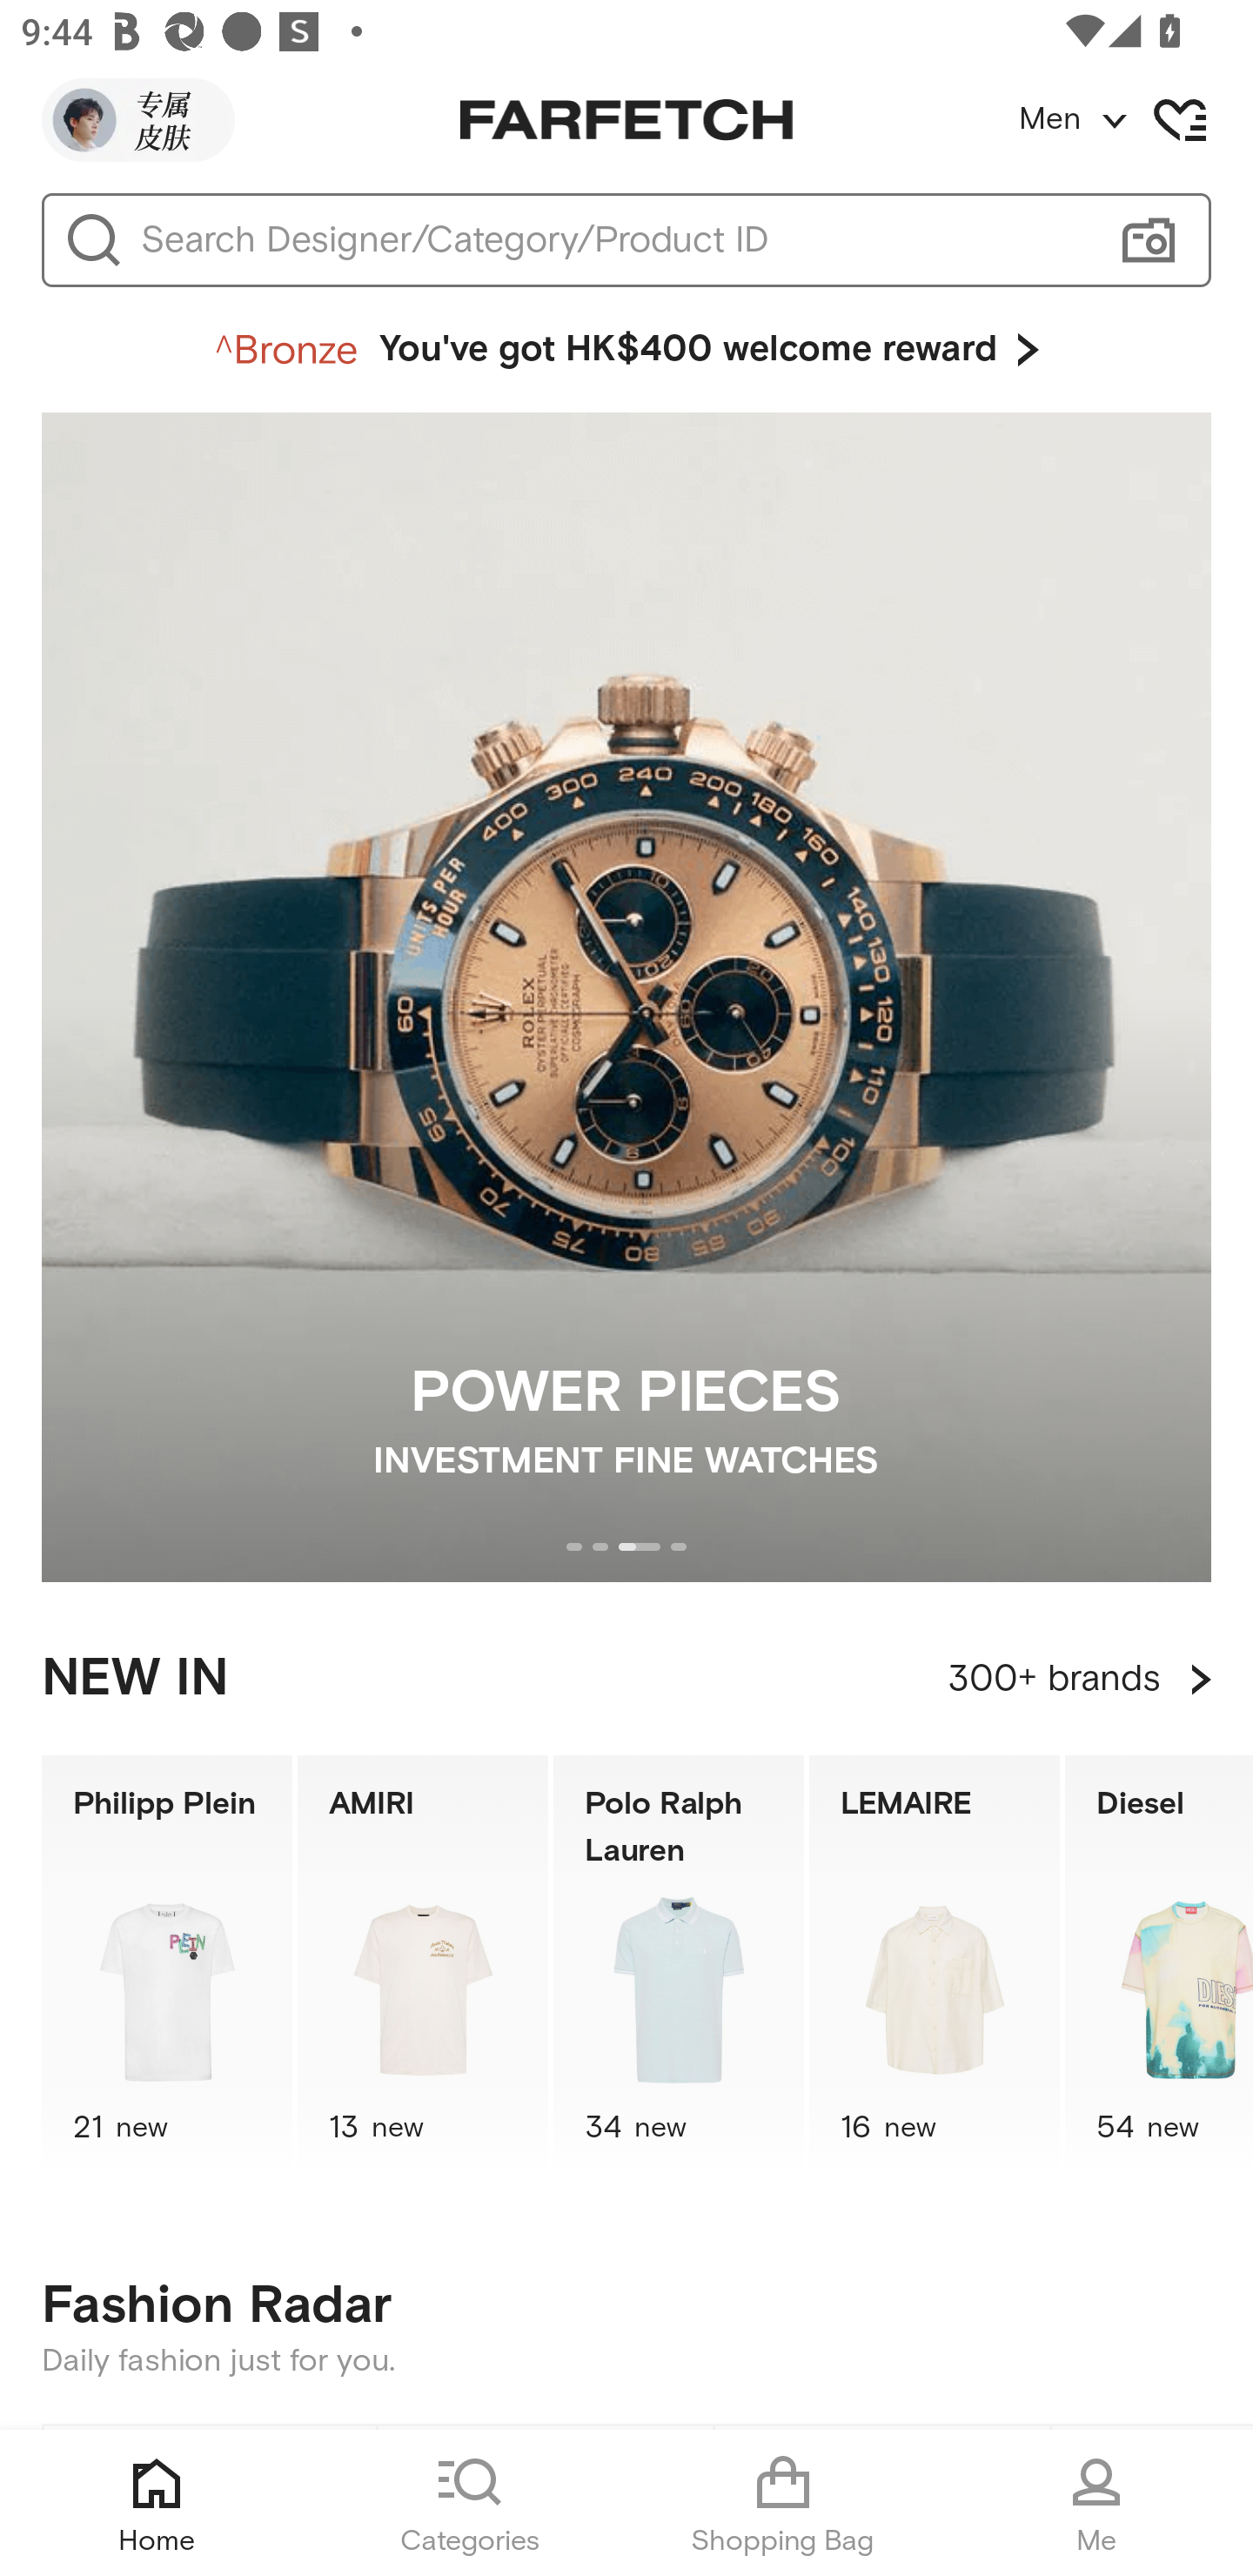 This screenshot has height=2576, width=1253. What do you see at coordinates (783, 2503) in the screenshot?
I see `Shopping Bag` at bounding box center [783, 2503].